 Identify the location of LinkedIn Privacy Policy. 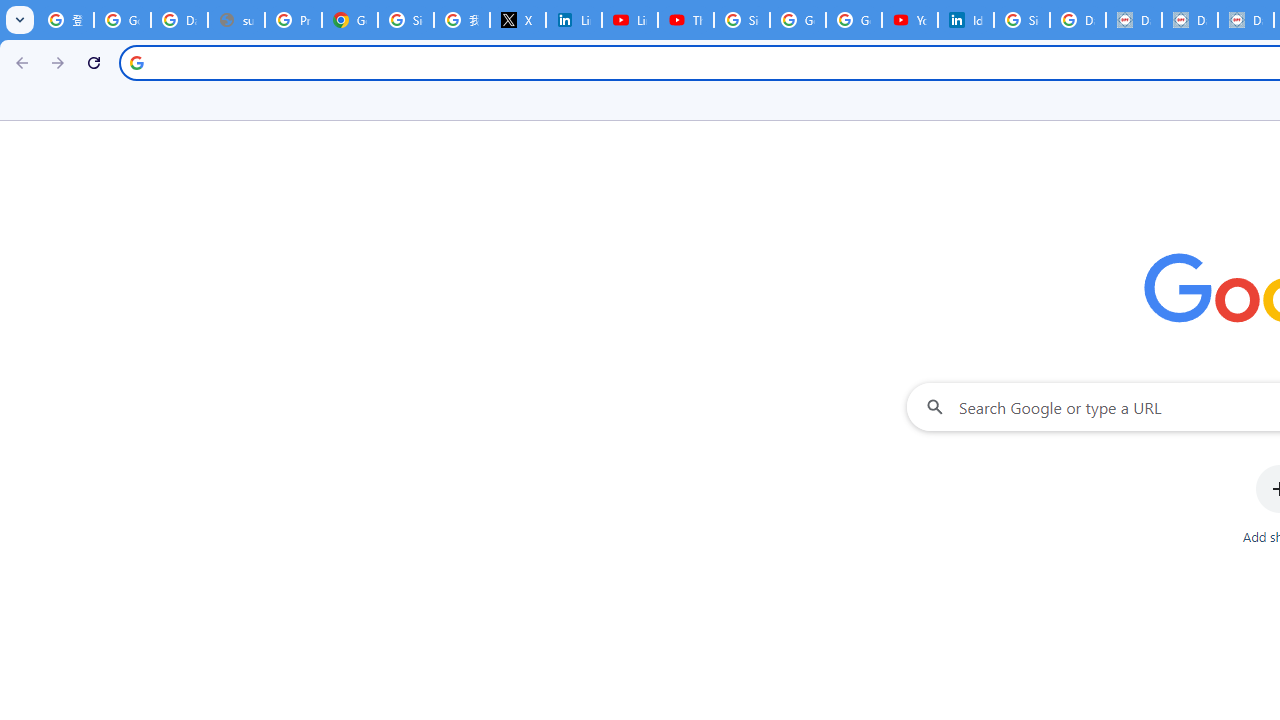
(574, 20).